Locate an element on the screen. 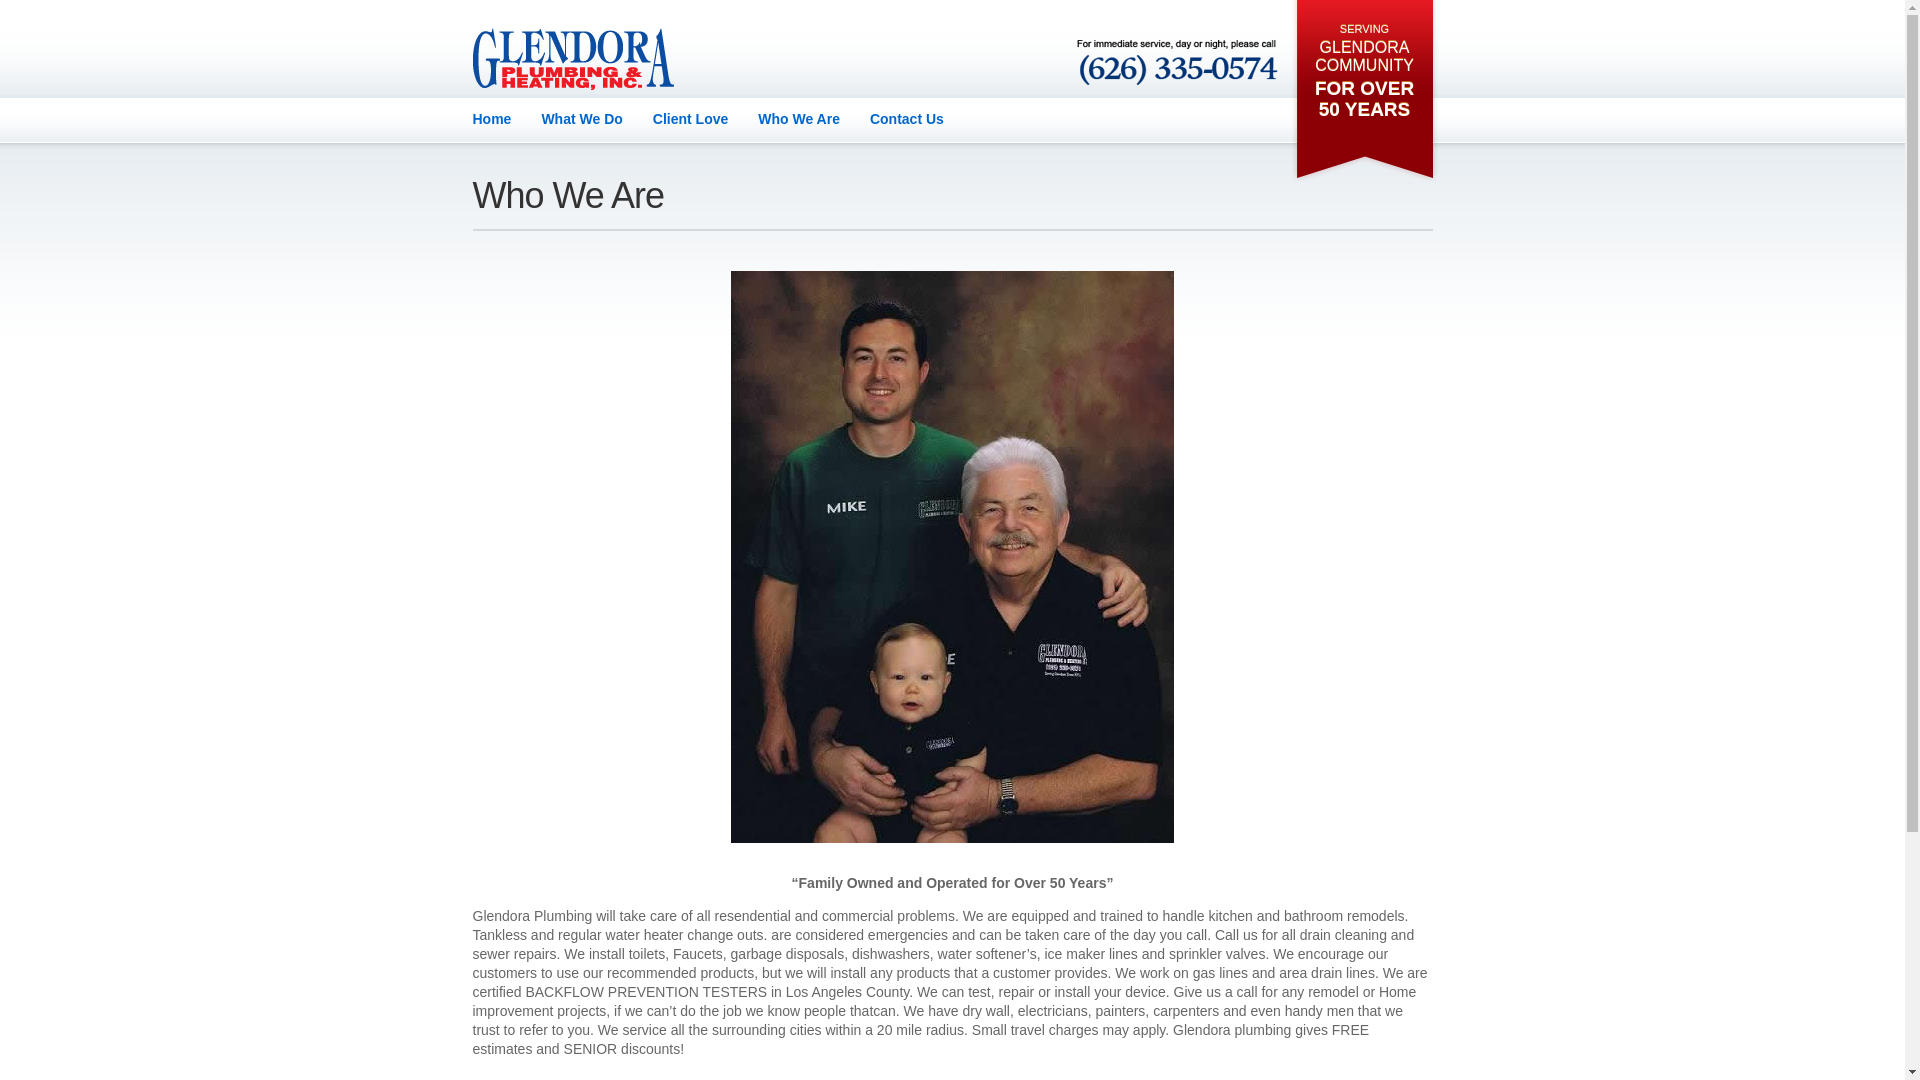 The height and width of the screenshot is (1080, 1920). What We Do is located at coordinates (582, 119).